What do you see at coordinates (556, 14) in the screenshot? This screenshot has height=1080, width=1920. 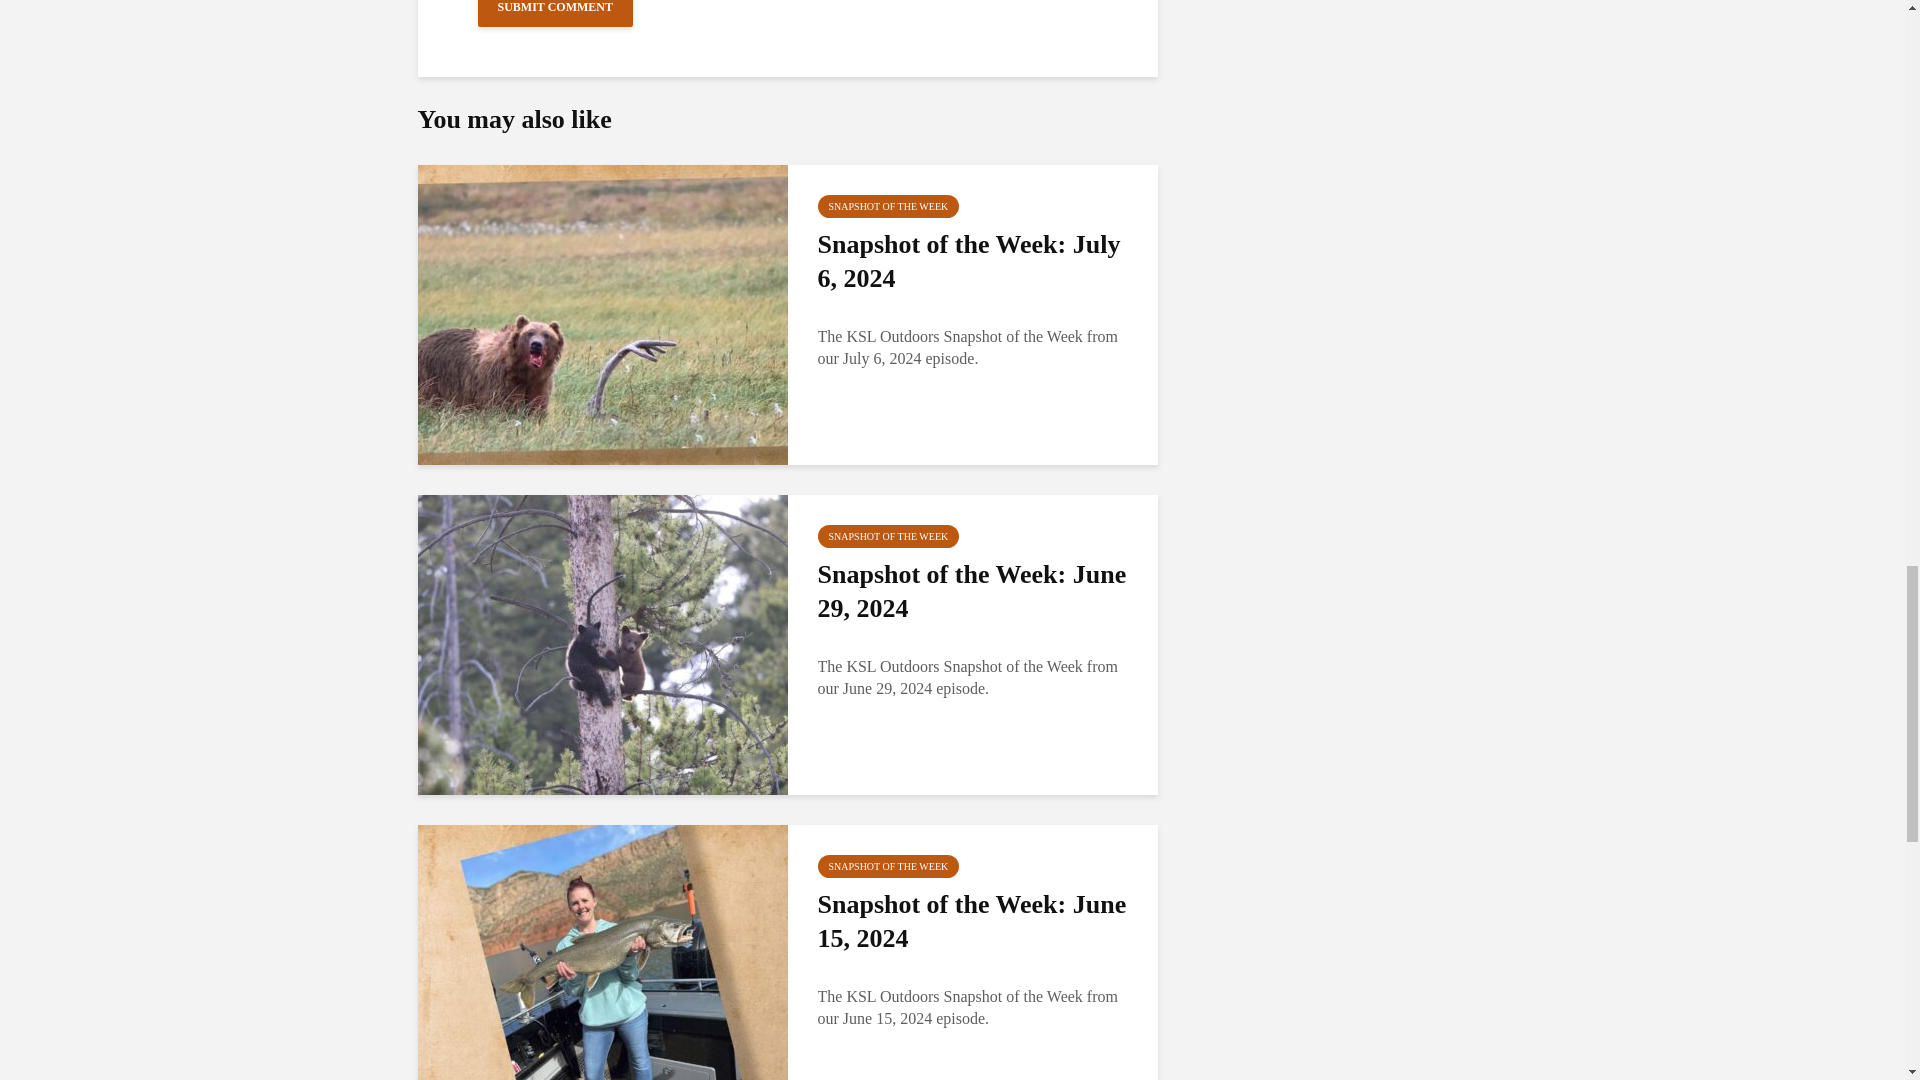 I see `Submit Comment` at bounding box center [556, 14].